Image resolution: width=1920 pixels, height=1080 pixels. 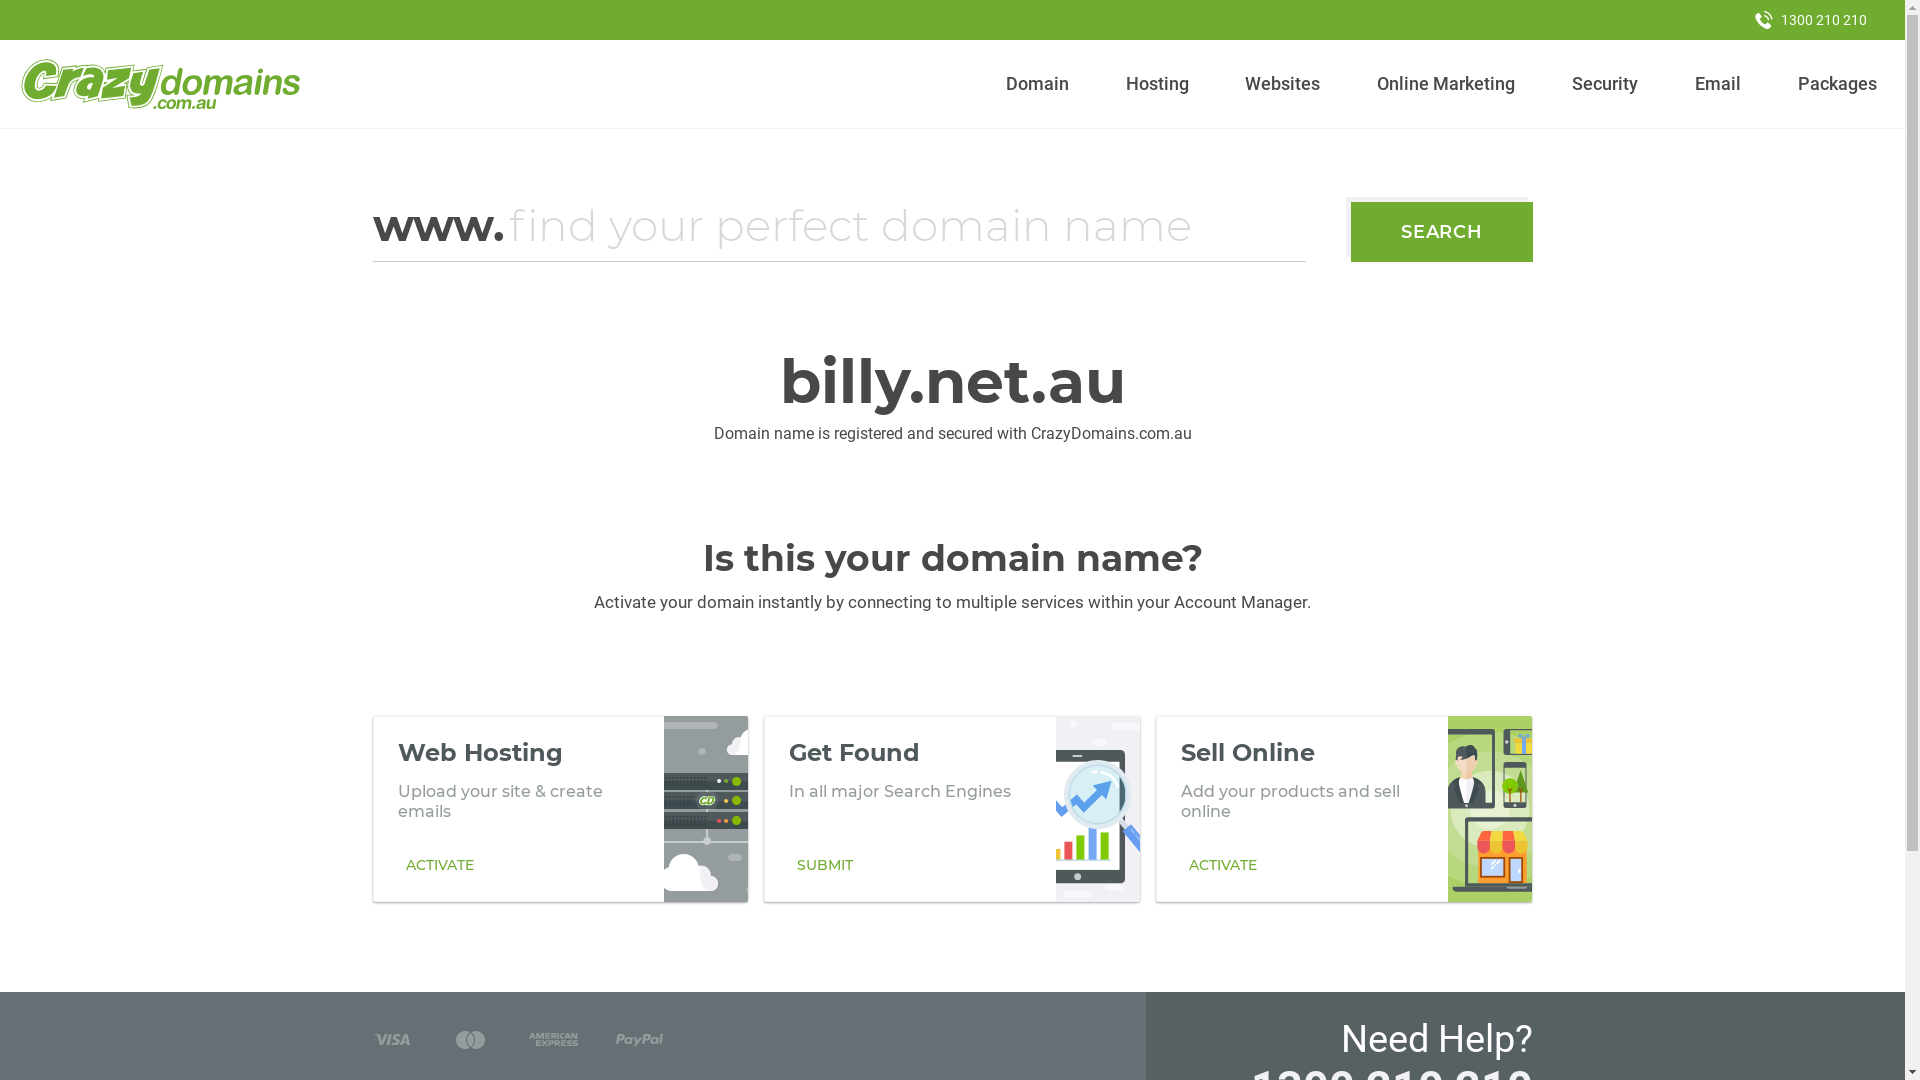 What do you see at coordinates (1446, 84) in the screenshot?
I see `Online Marketing` at bounding box center [1446, 84].